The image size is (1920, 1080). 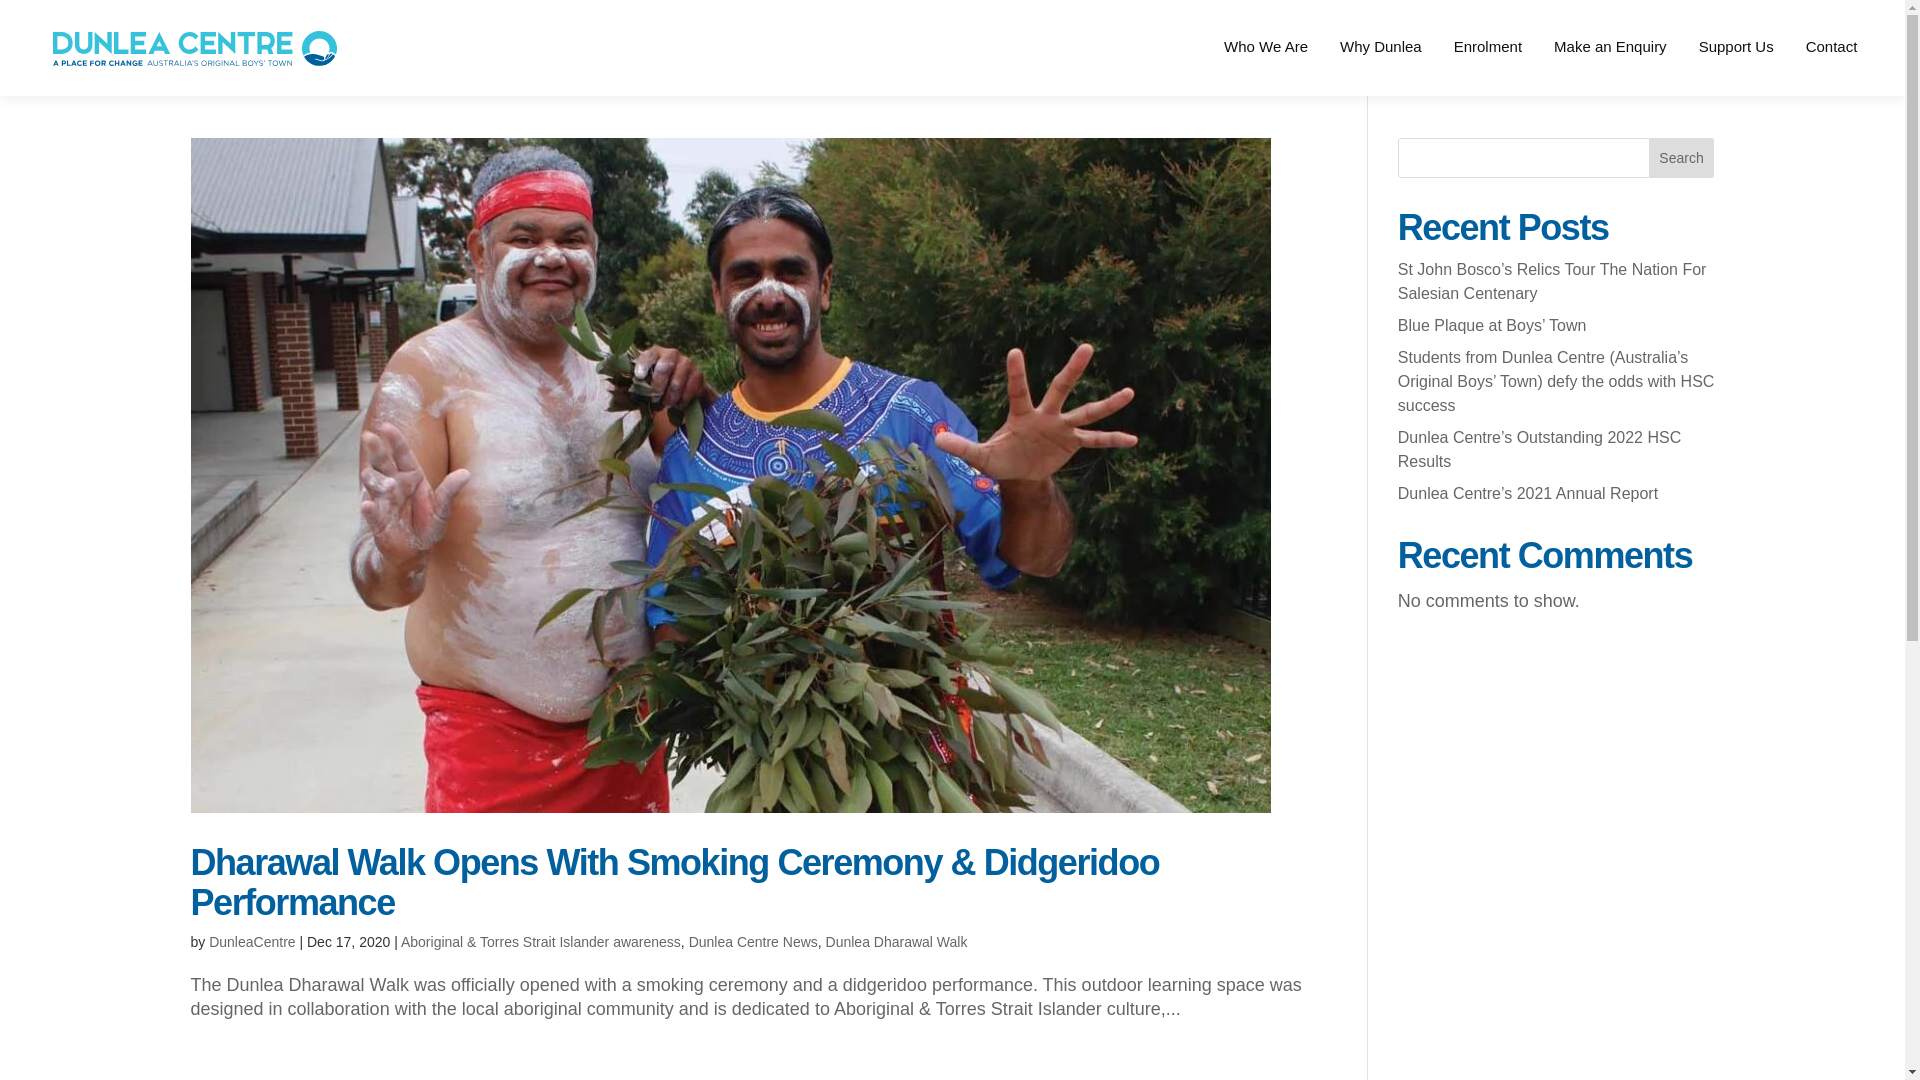 What do you see at coordinates (1488, 68) in the screenshot?
I see `Enrolment` at bounding box center [1488, 68].